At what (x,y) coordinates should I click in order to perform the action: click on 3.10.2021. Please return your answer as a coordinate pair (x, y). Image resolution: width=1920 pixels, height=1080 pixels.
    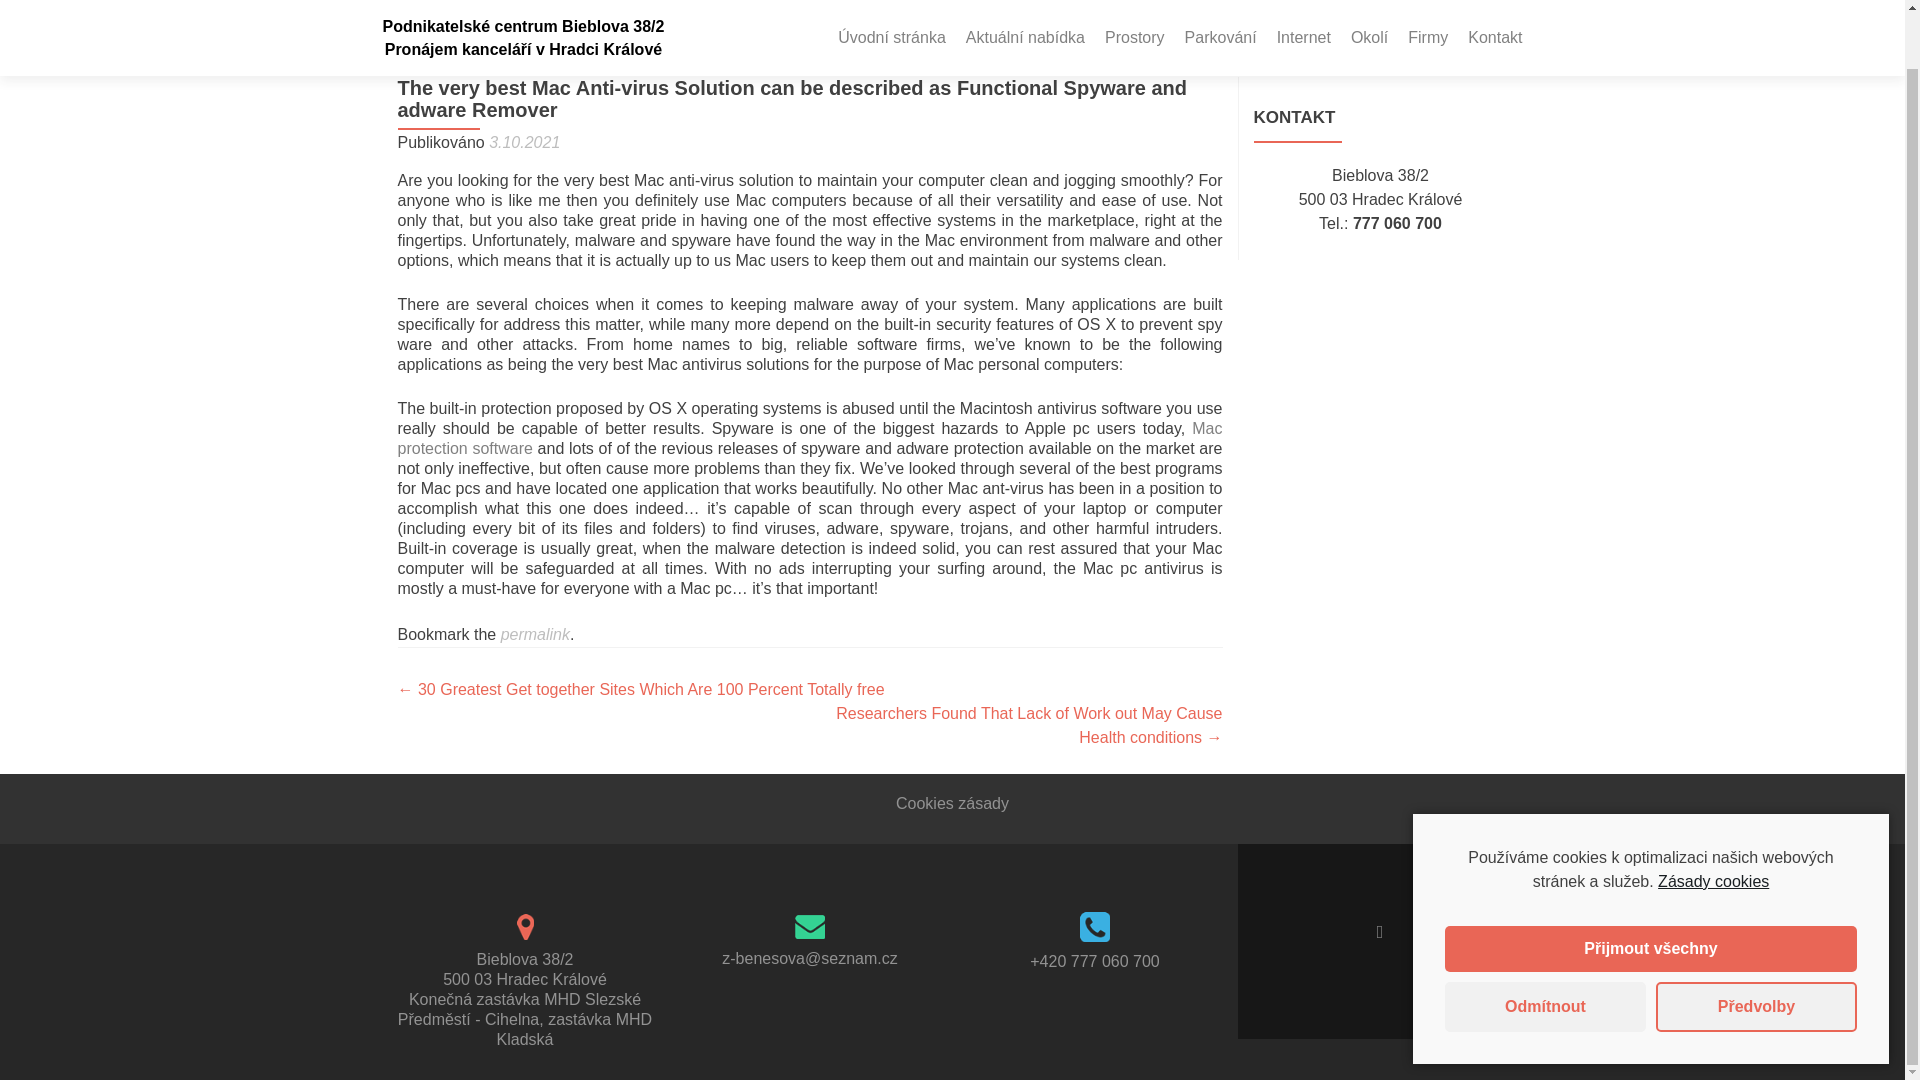
    Looking at the image, I should click on (524, 142).